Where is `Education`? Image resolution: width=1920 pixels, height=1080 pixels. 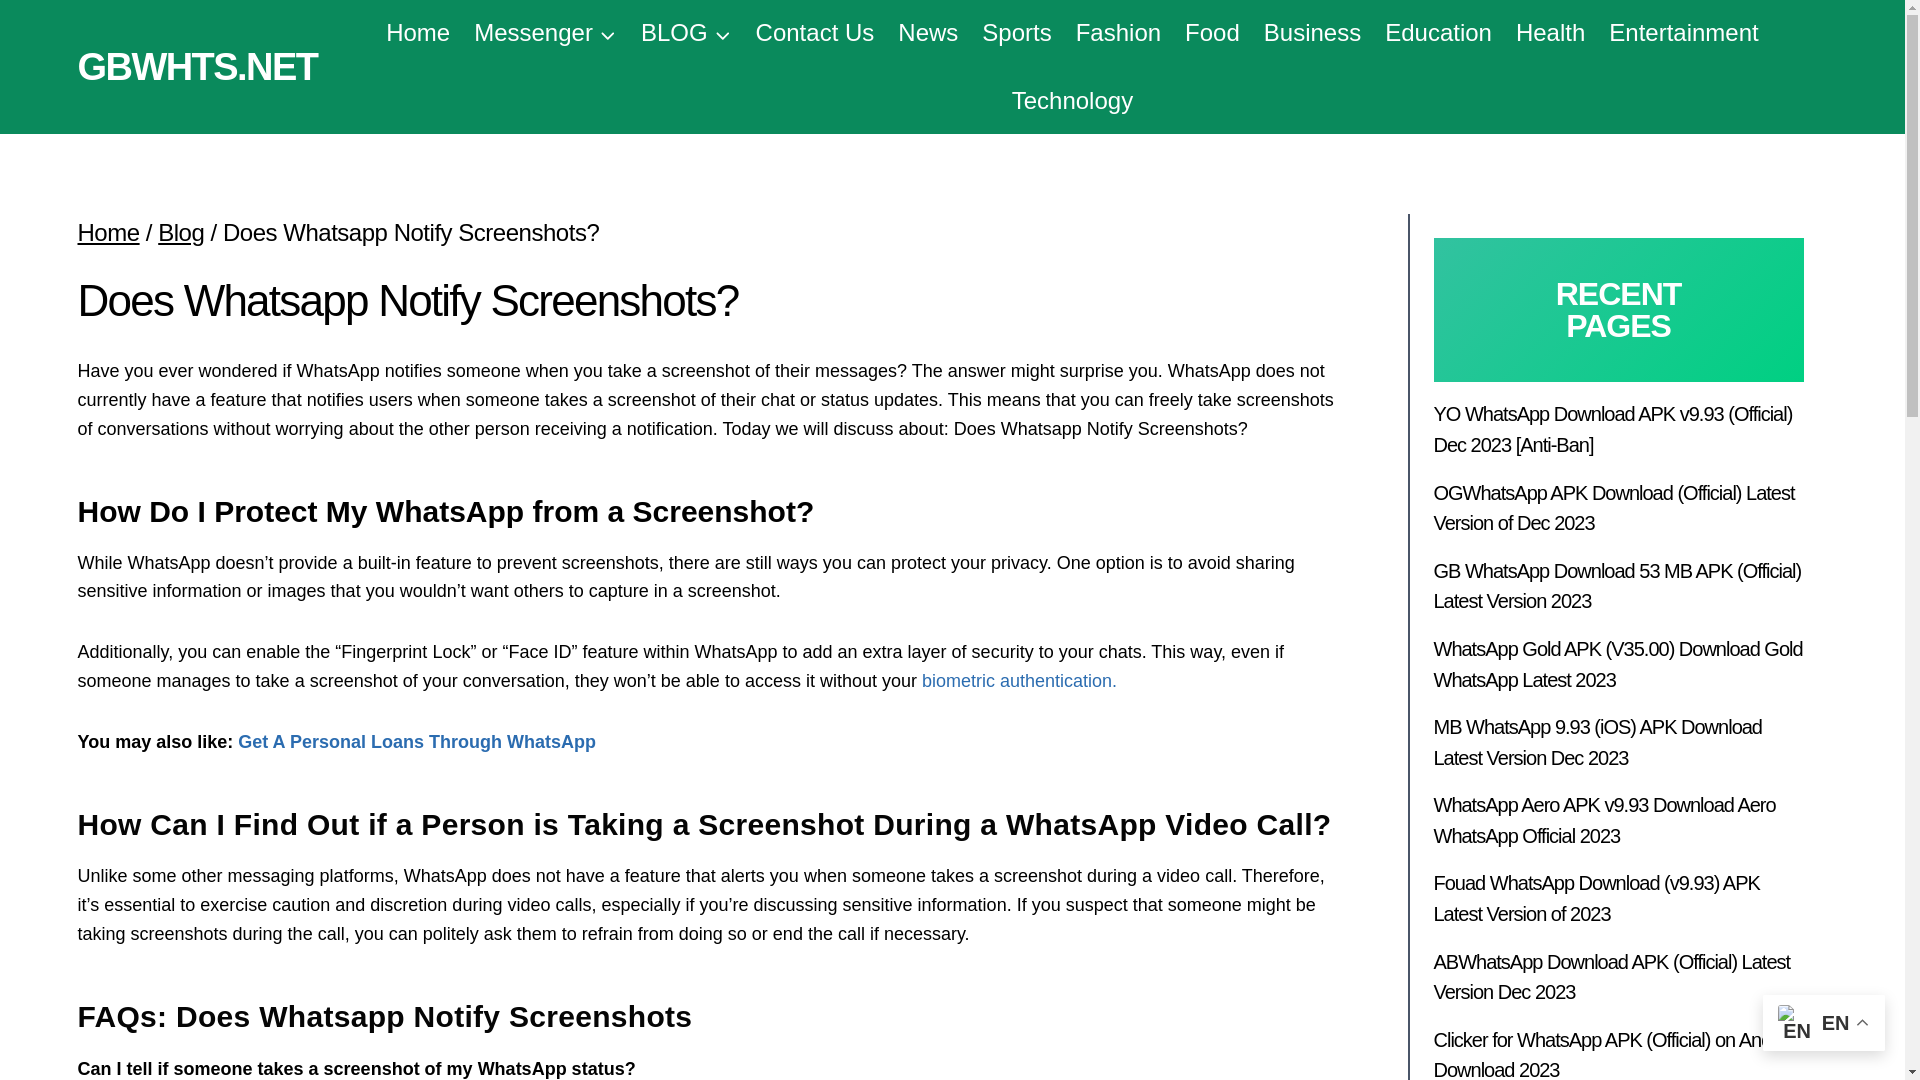 Education is located at coordinates (1438, 33).